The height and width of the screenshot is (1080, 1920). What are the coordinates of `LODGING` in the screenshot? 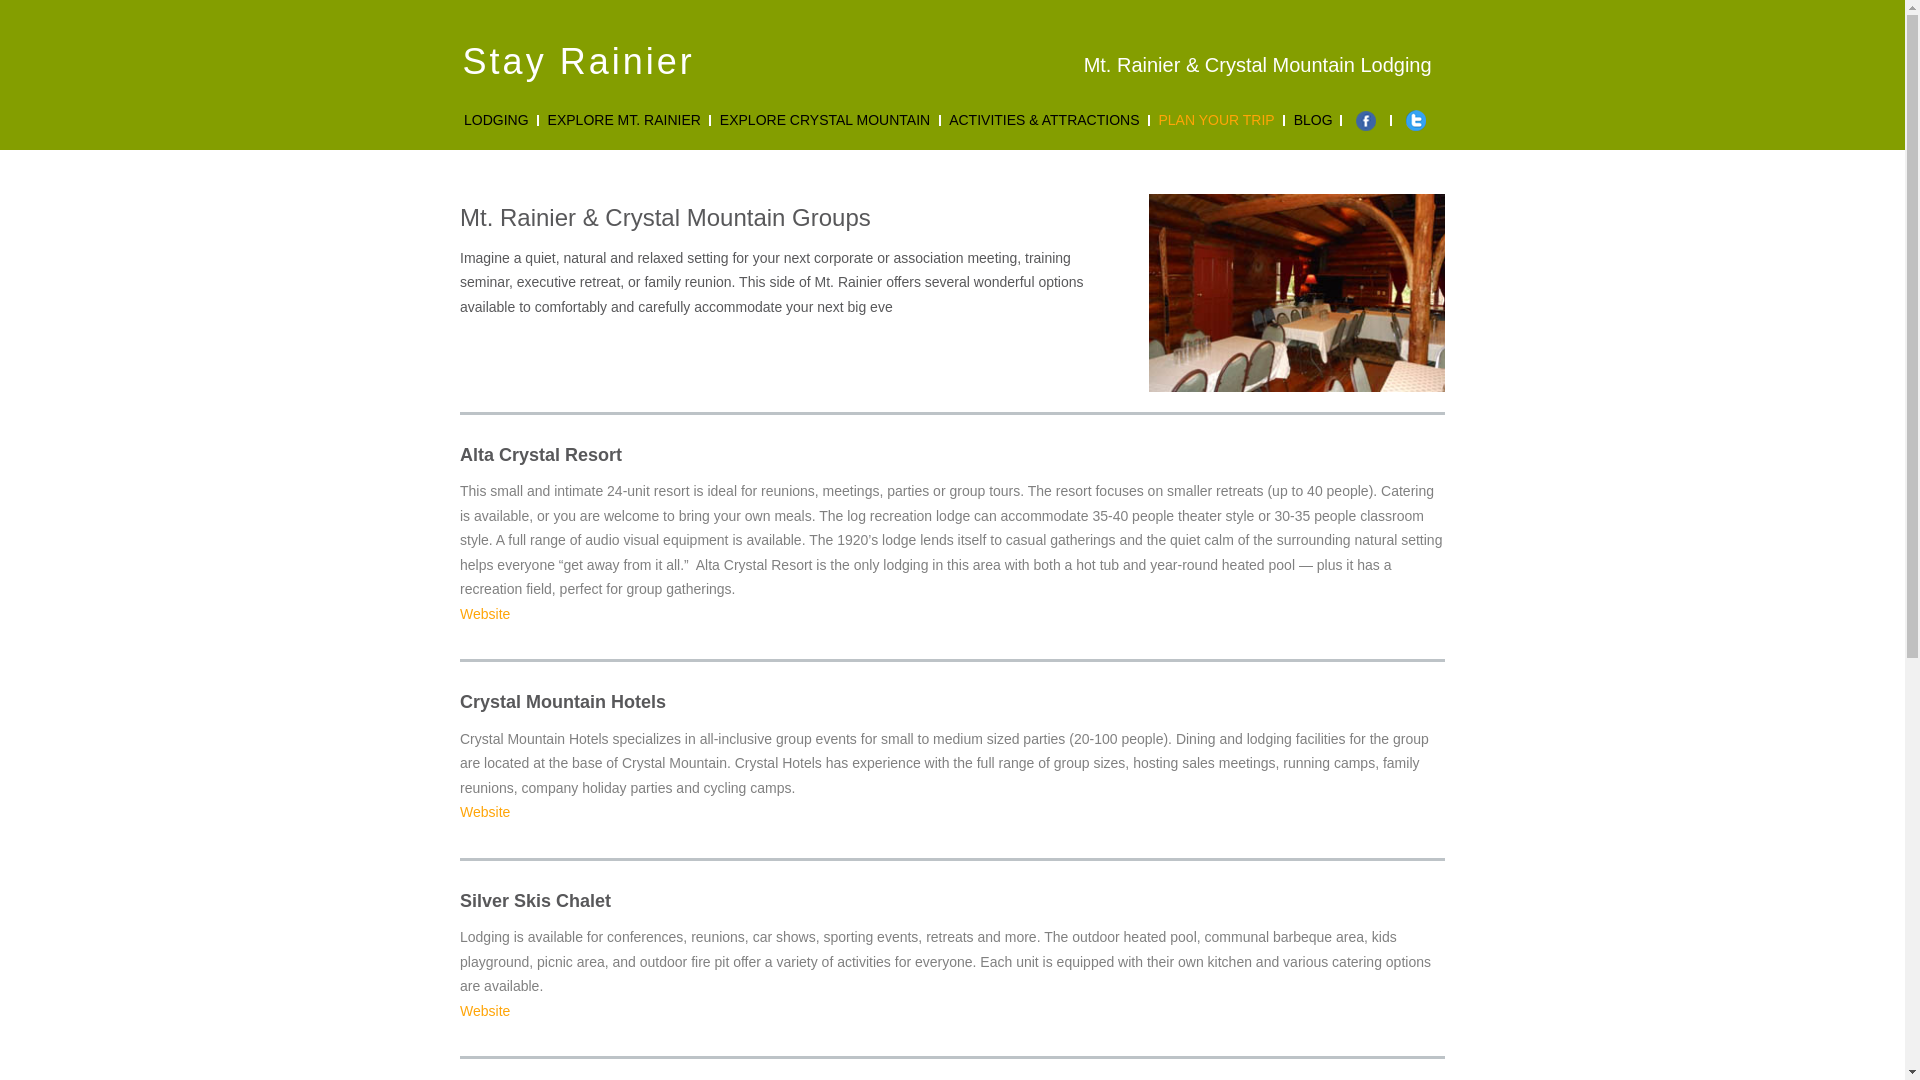 It's located at (496, 120).